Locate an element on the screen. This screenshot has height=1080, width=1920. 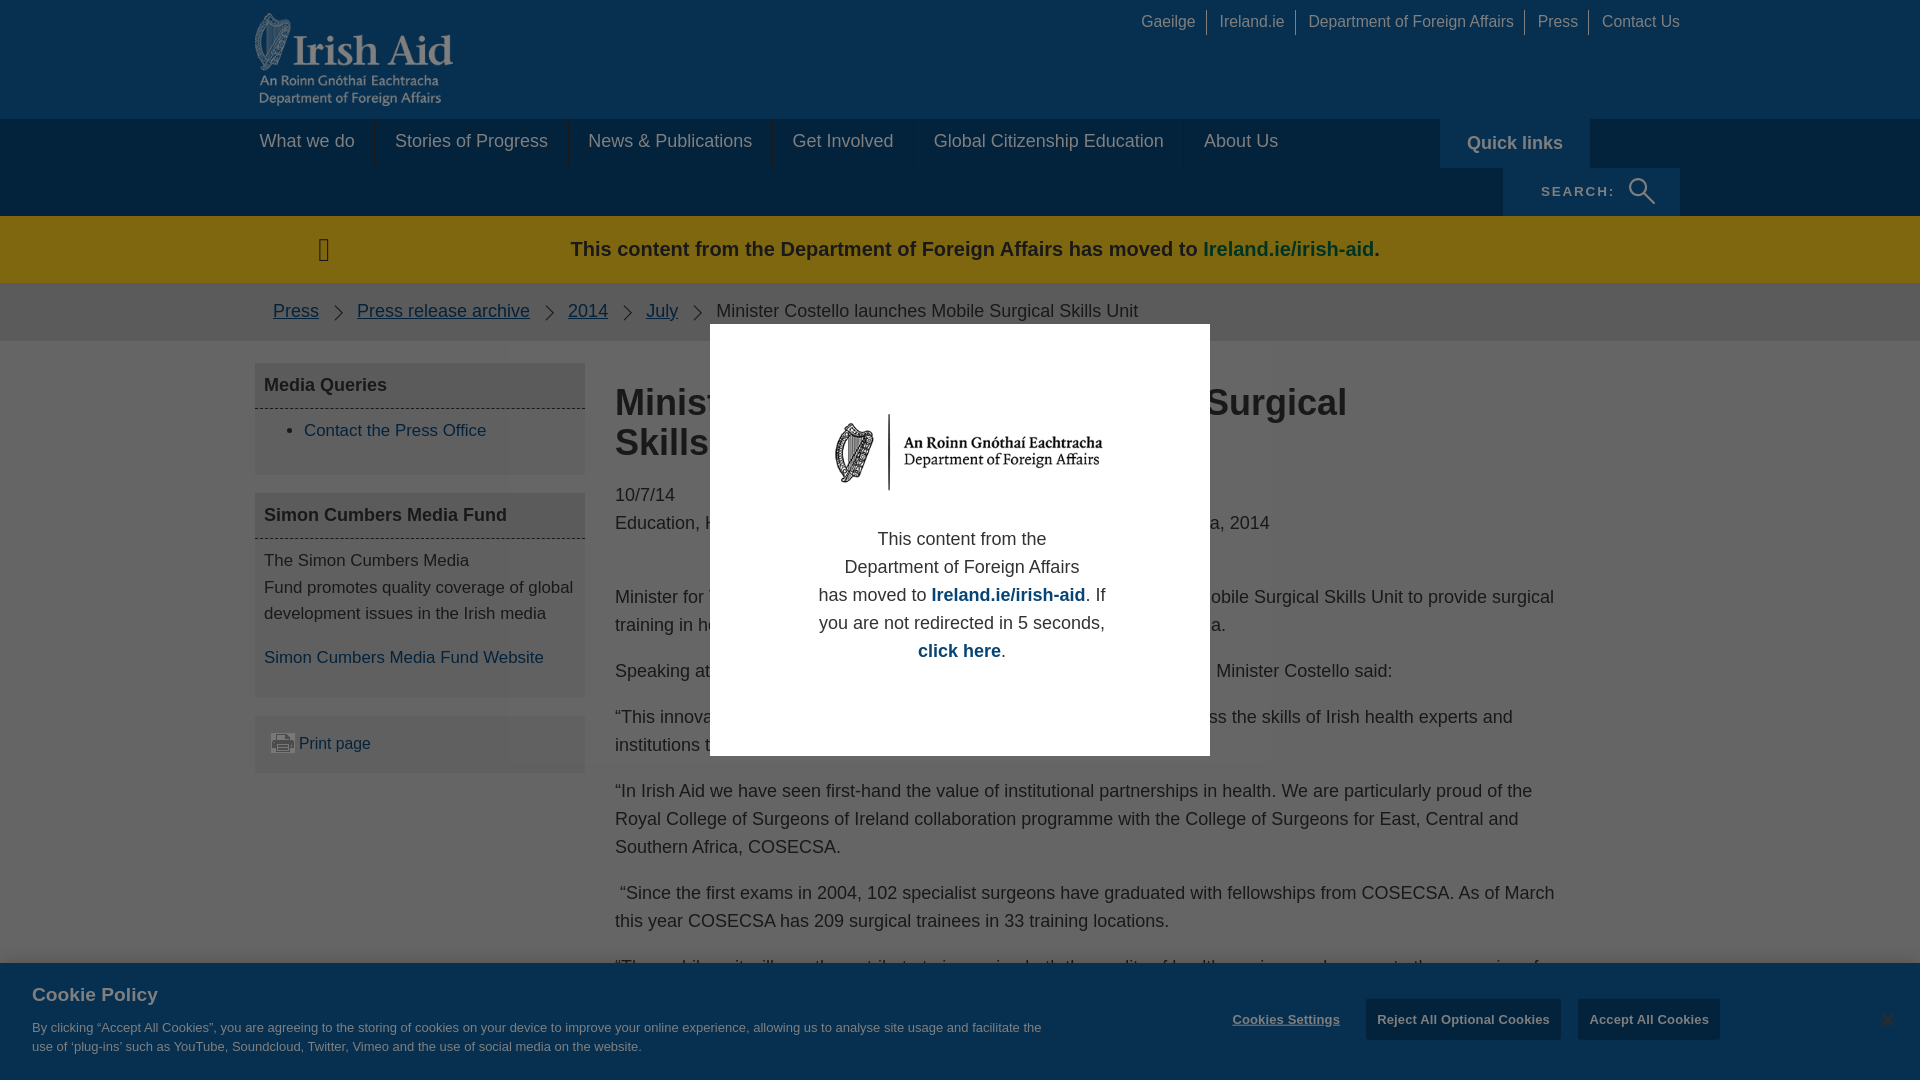
Press release archive is located at coordinates (1240, 143).